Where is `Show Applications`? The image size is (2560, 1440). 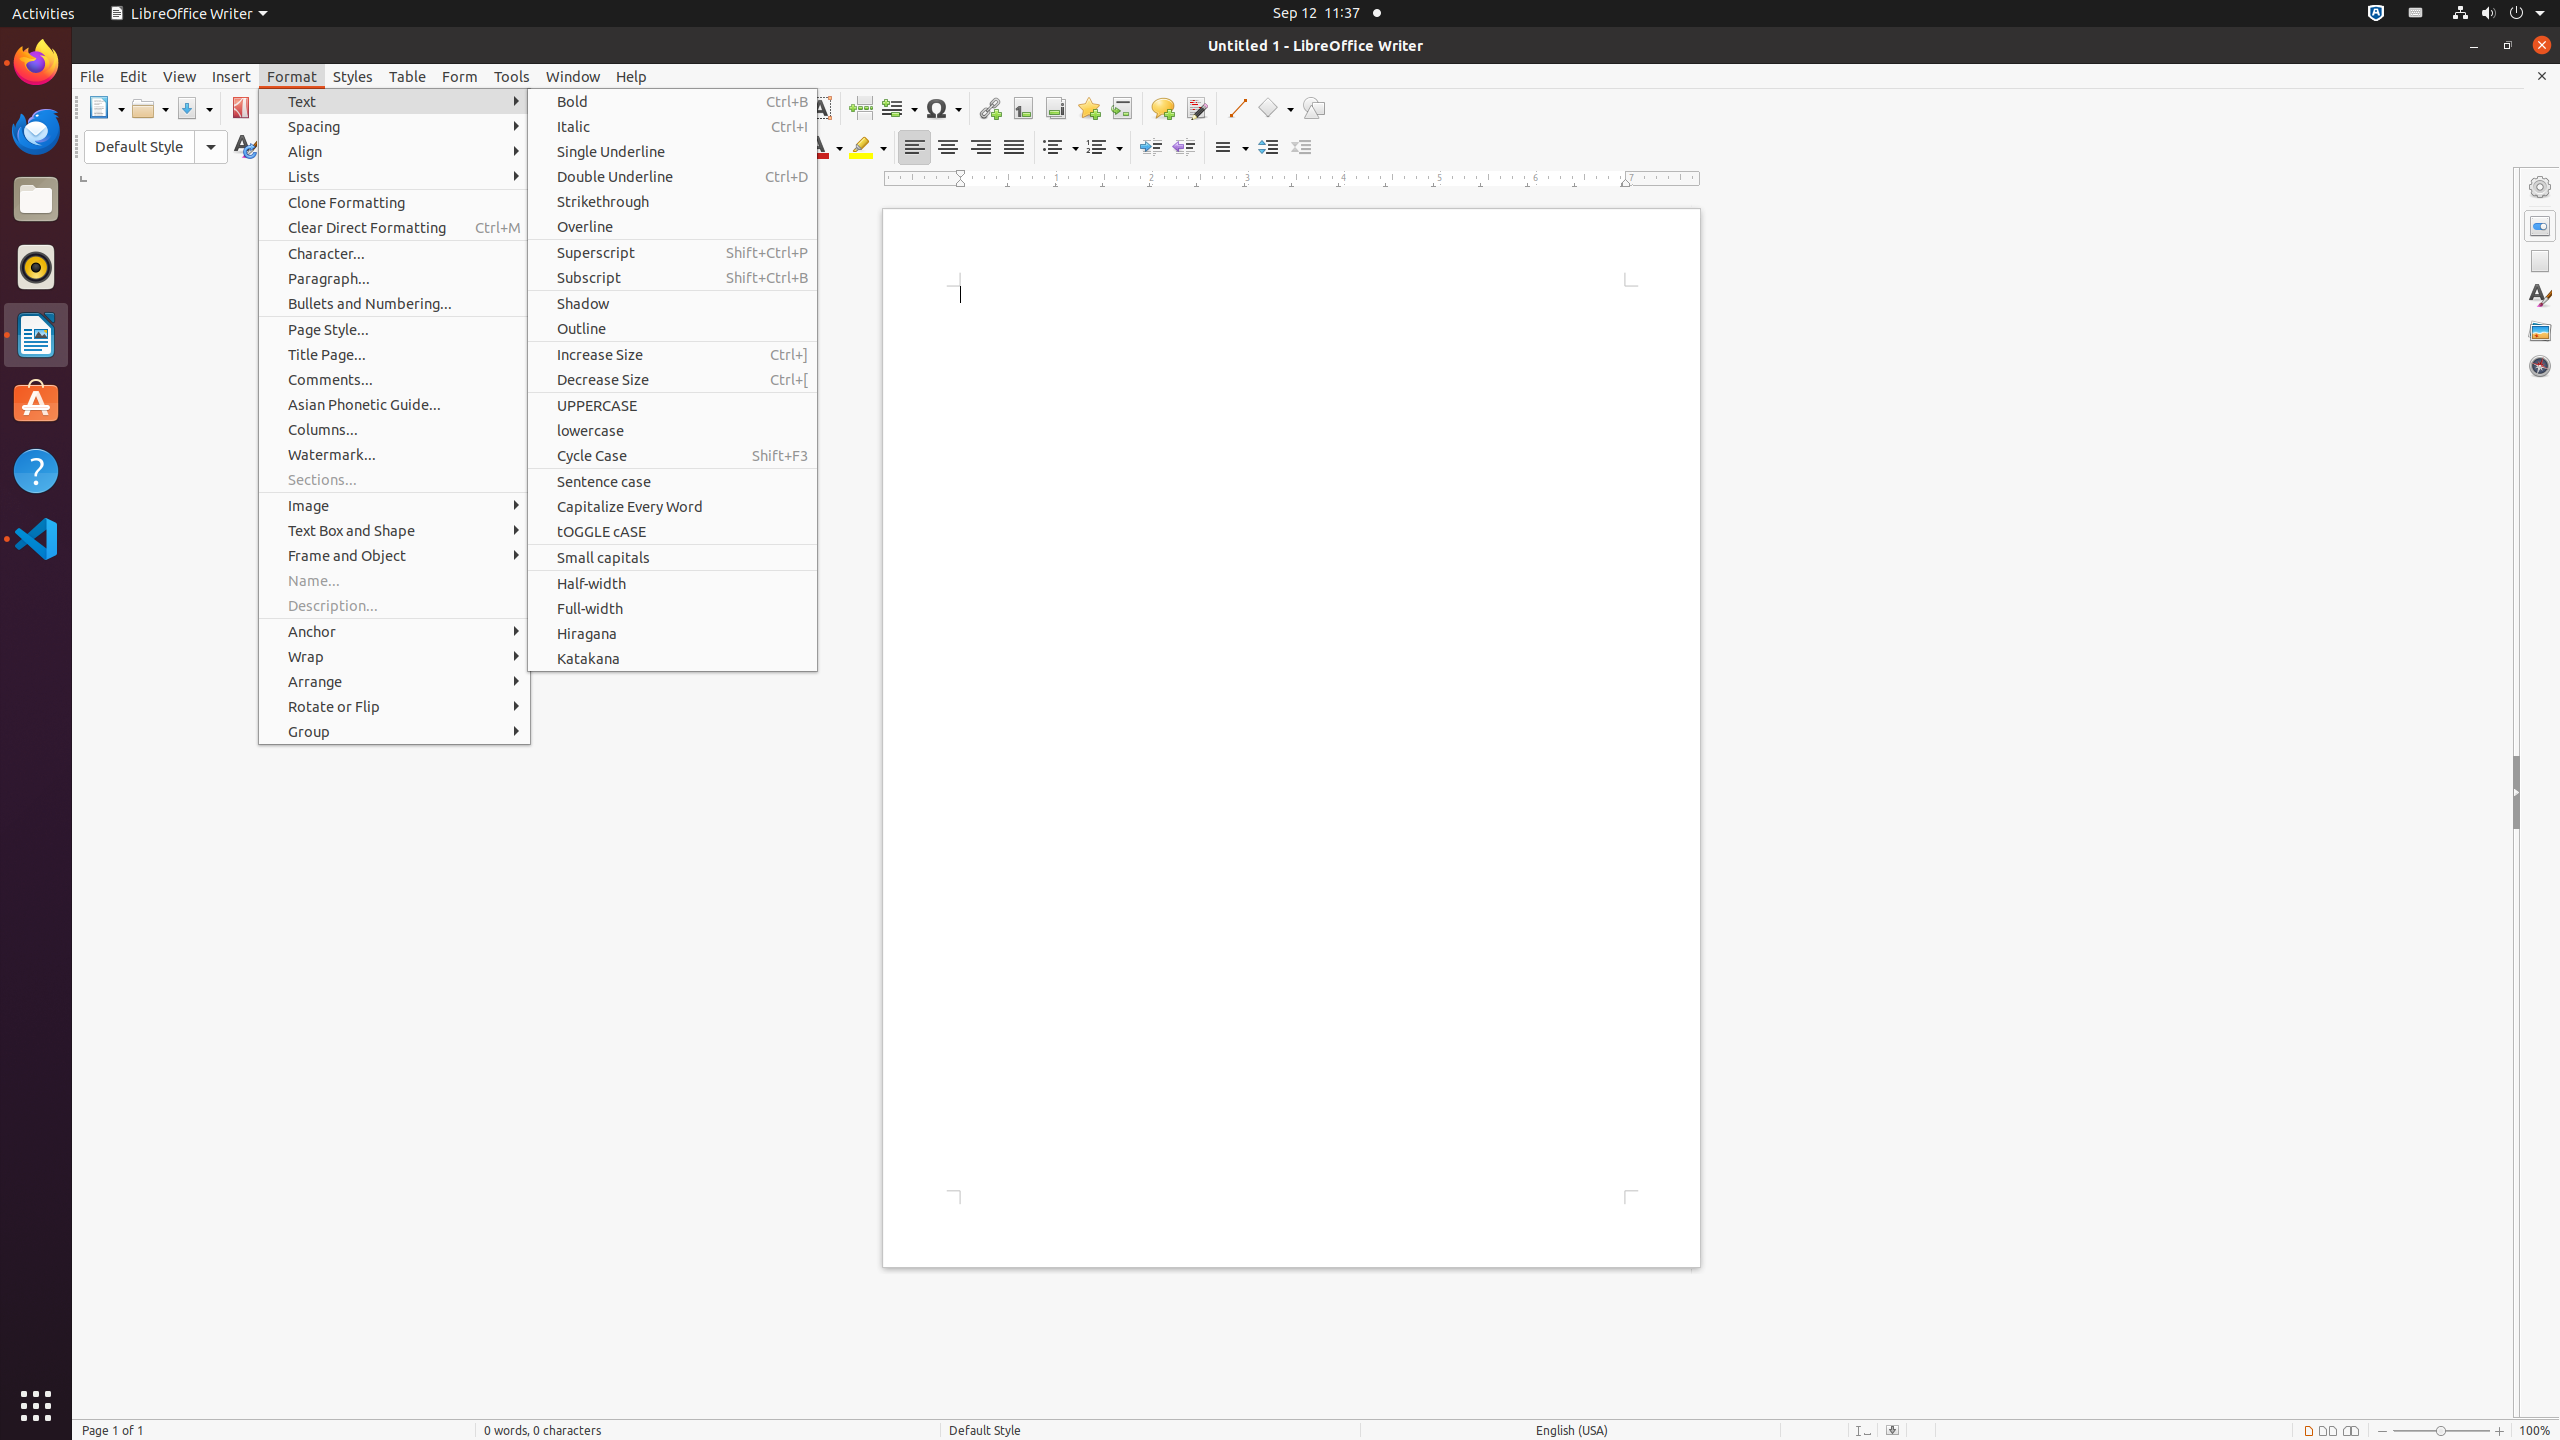
Show Applications is located at coordinates (36, 1406).